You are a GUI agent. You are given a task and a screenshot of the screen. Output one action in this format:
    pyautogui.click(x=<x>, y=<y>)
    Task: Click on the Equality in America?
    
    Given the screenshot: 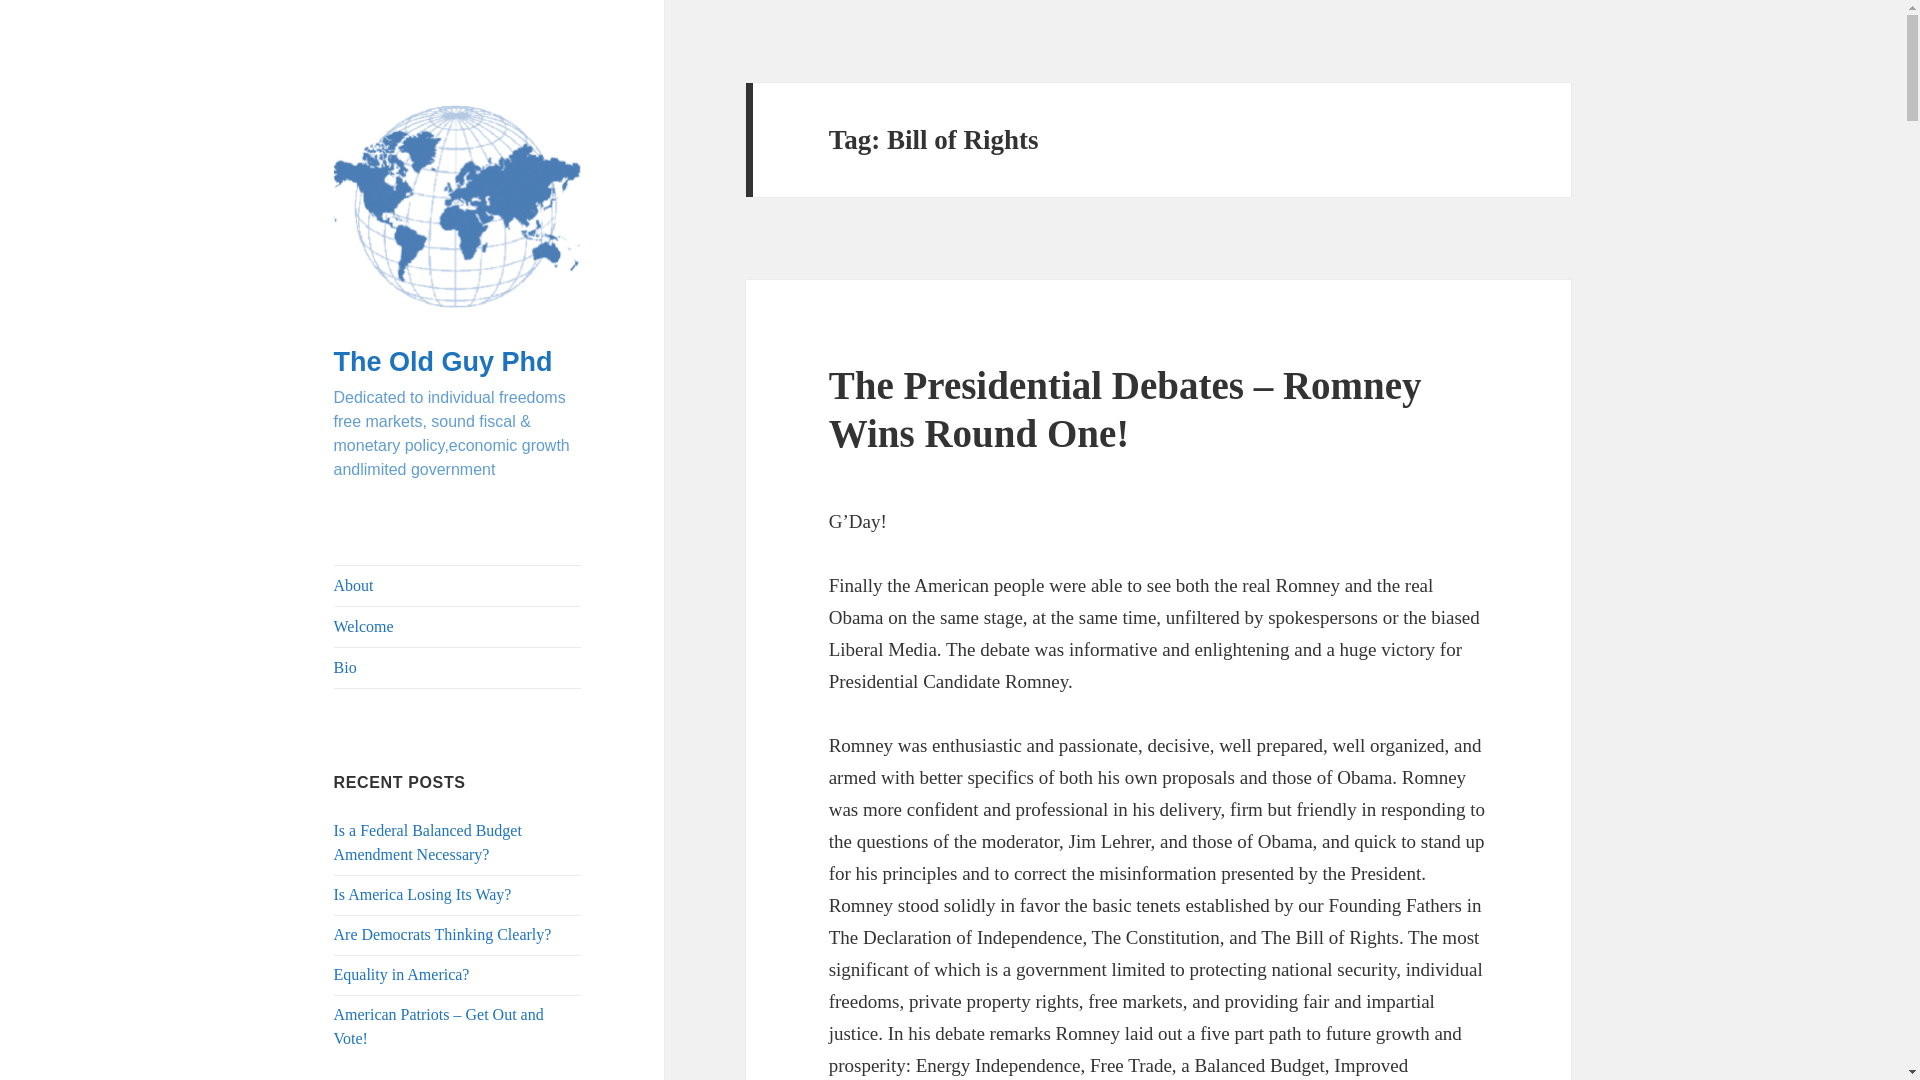 What is the action you would take?
    pyautogui.click(x=402, y=974)
    